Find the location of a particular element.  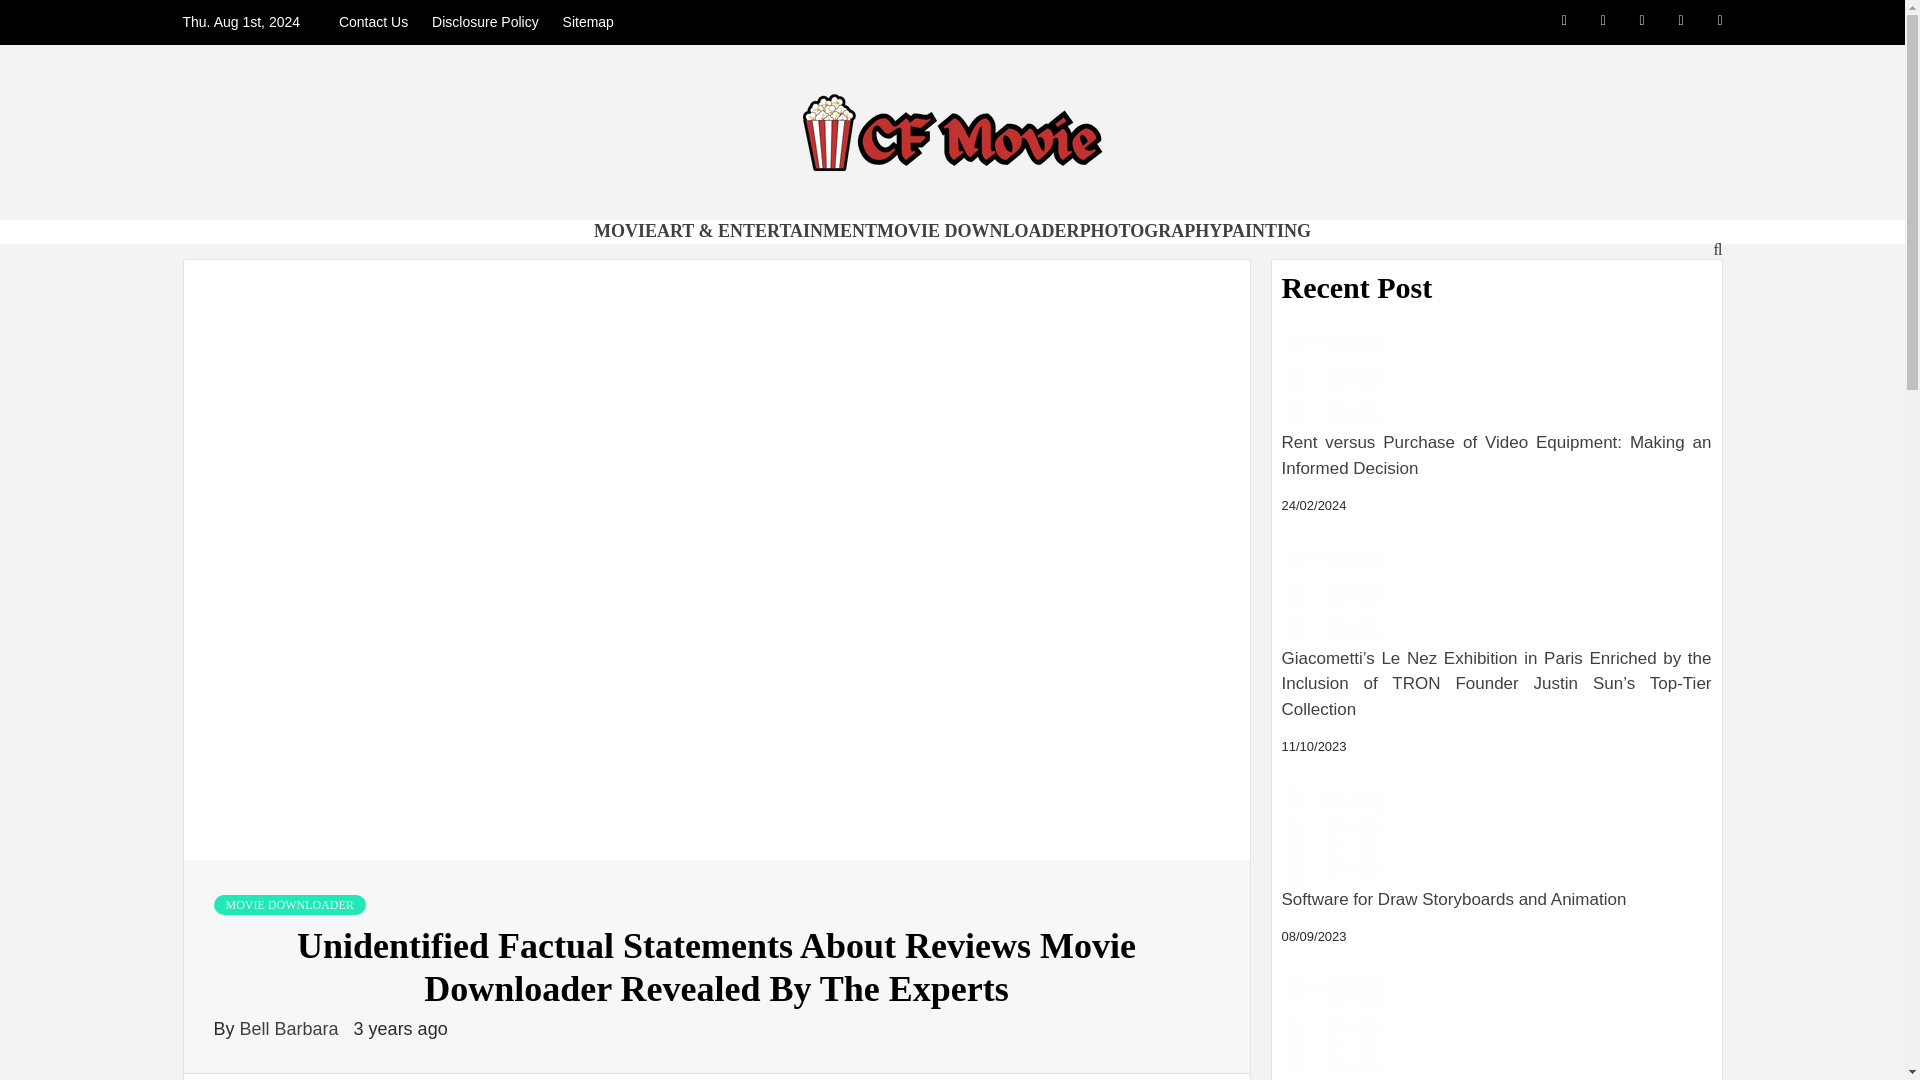

Disclosure Policy is located at coordinates (486, 22).